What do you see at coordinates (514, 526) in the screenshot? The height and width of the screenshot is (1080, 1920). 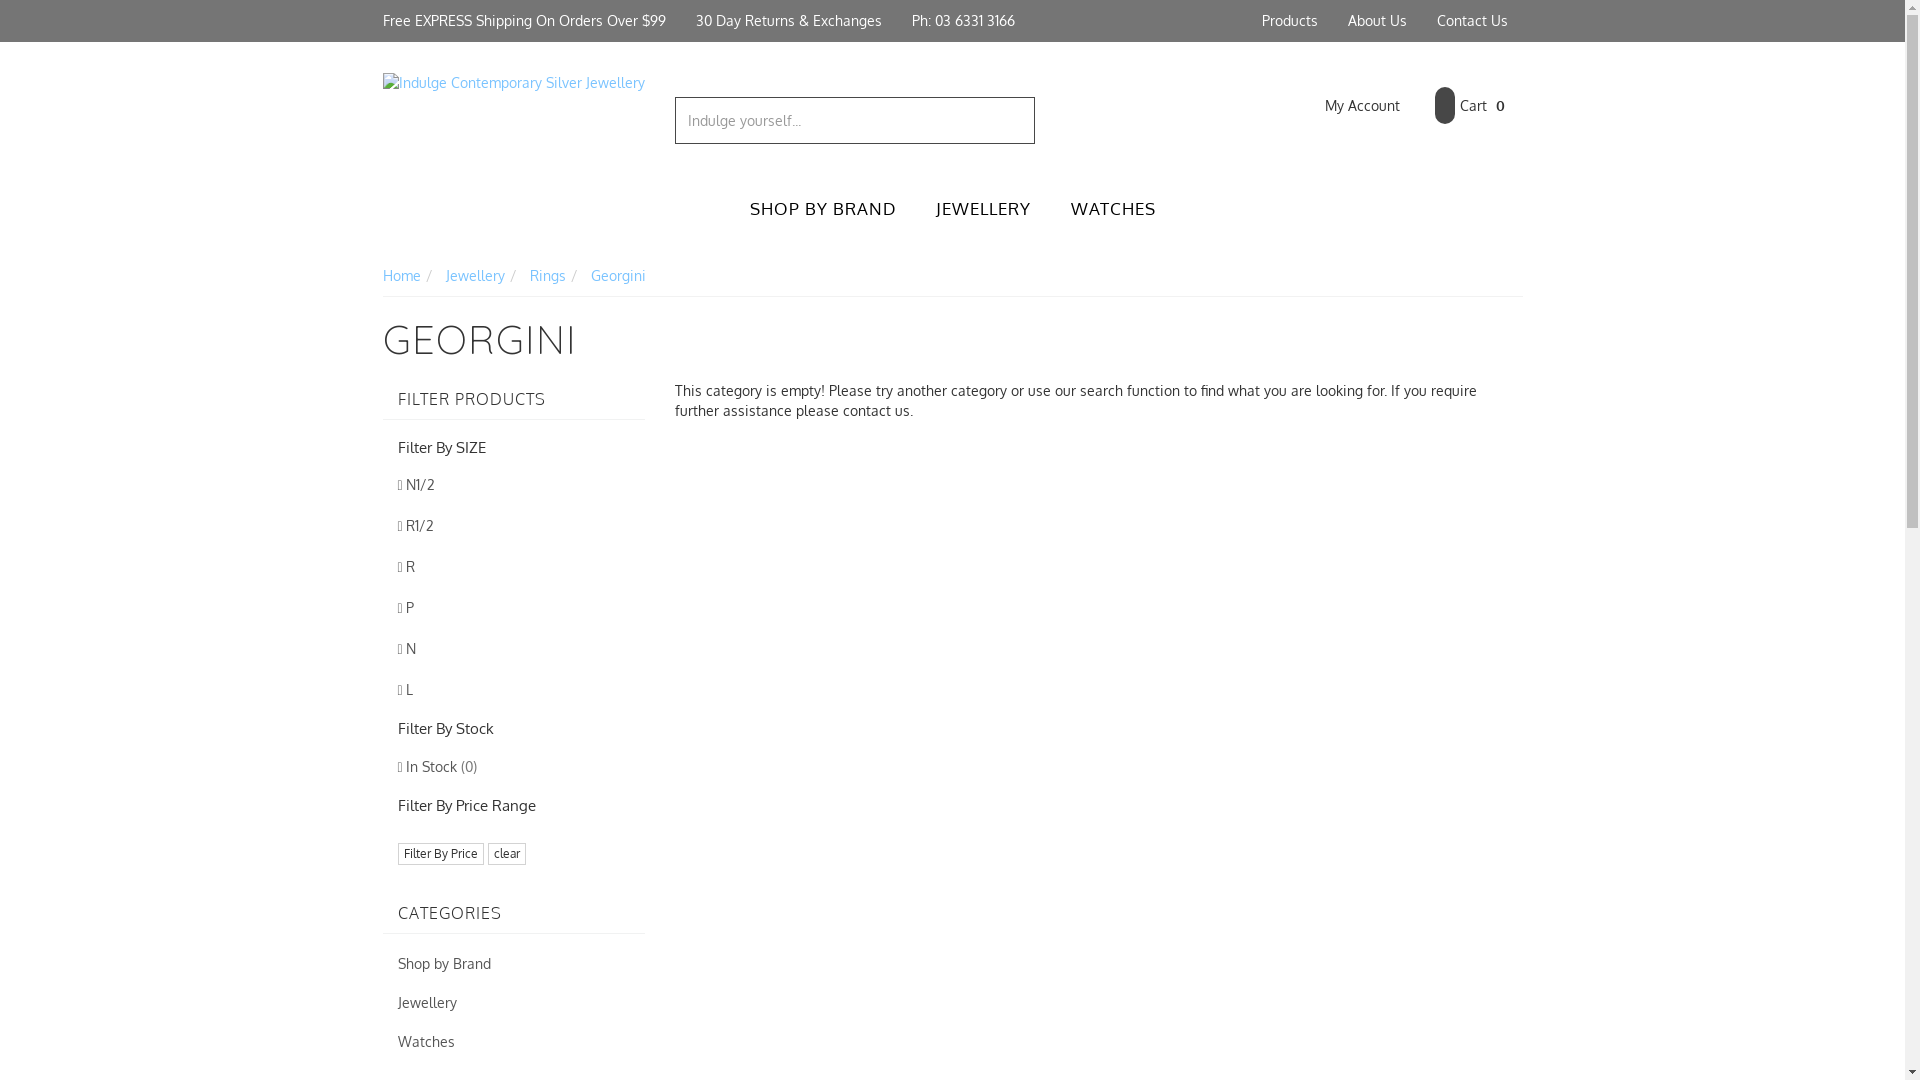 I see `R1/2` at bounding box center [514, 526].